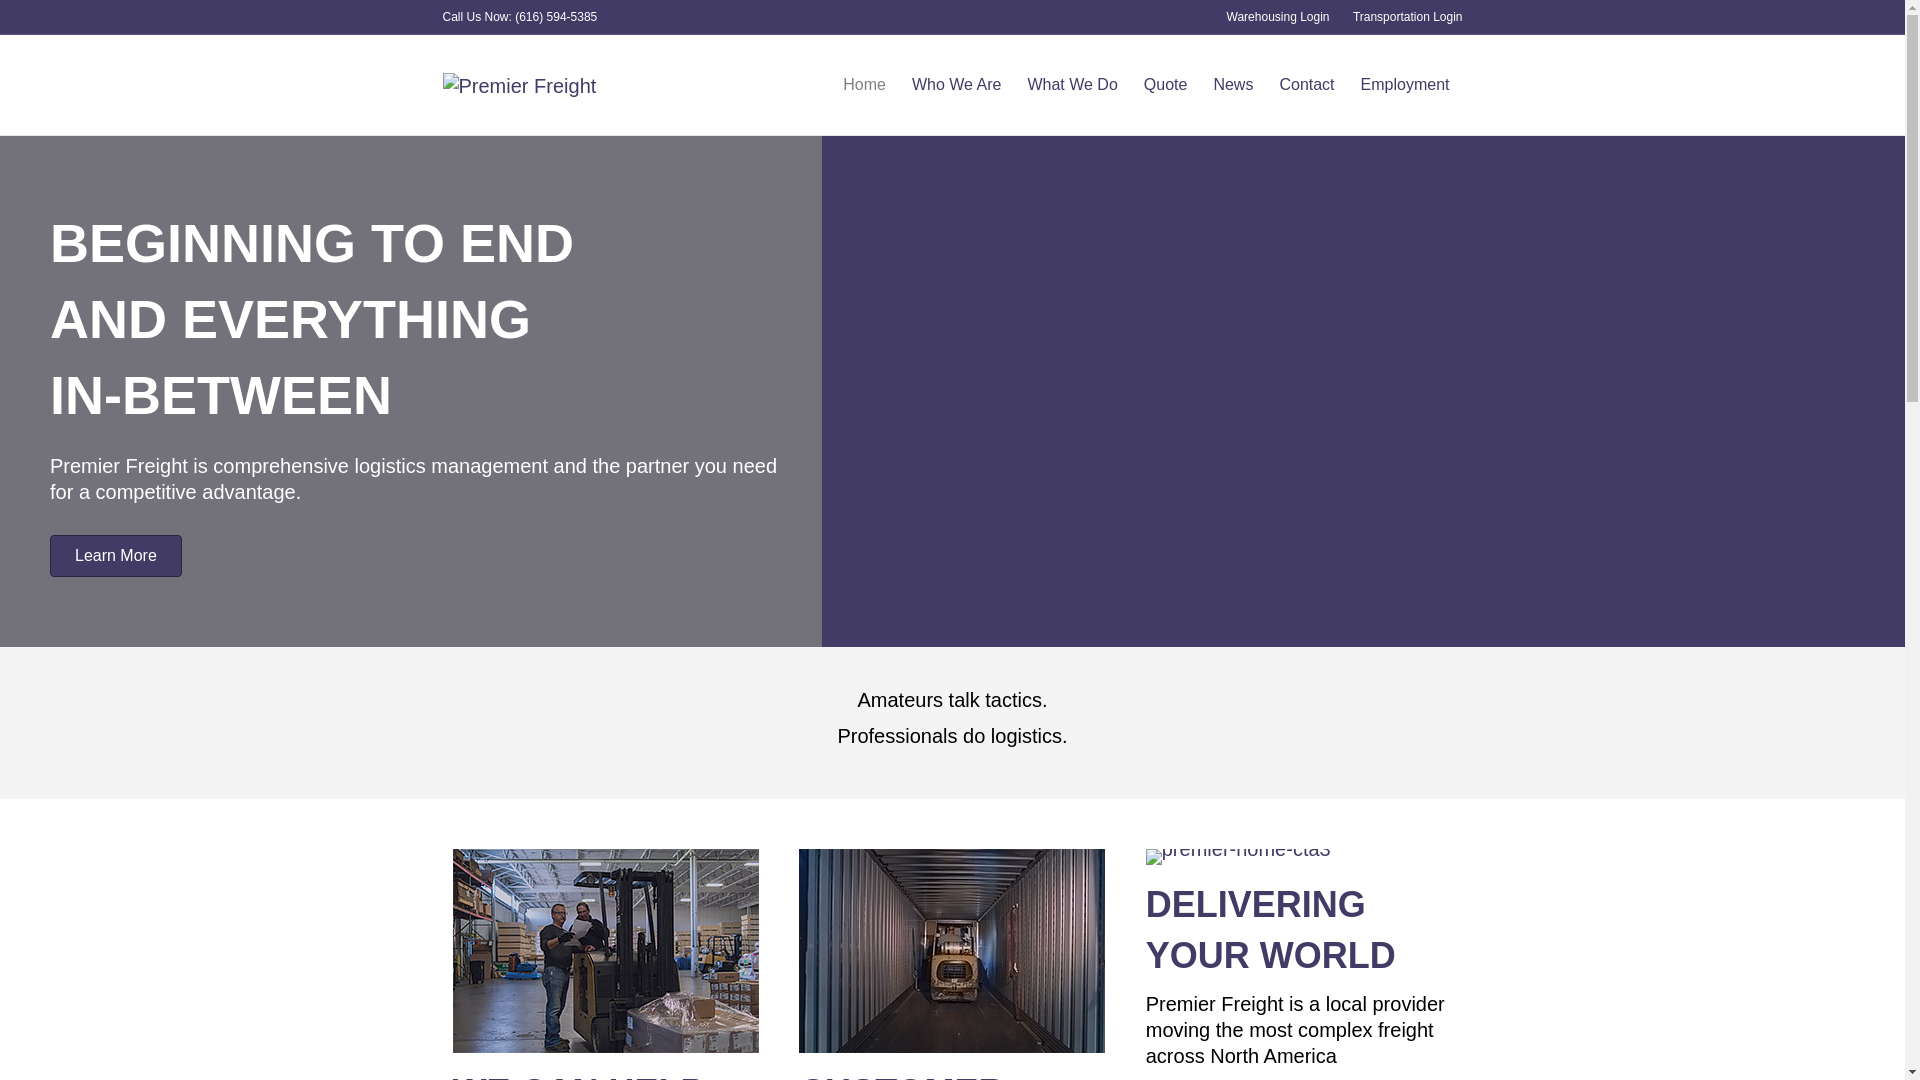  What do you see at coordinates (901, 1076) in the screenshot?
I see `CUSTOMER CENTRIC` at bounding box center [901, 1076].